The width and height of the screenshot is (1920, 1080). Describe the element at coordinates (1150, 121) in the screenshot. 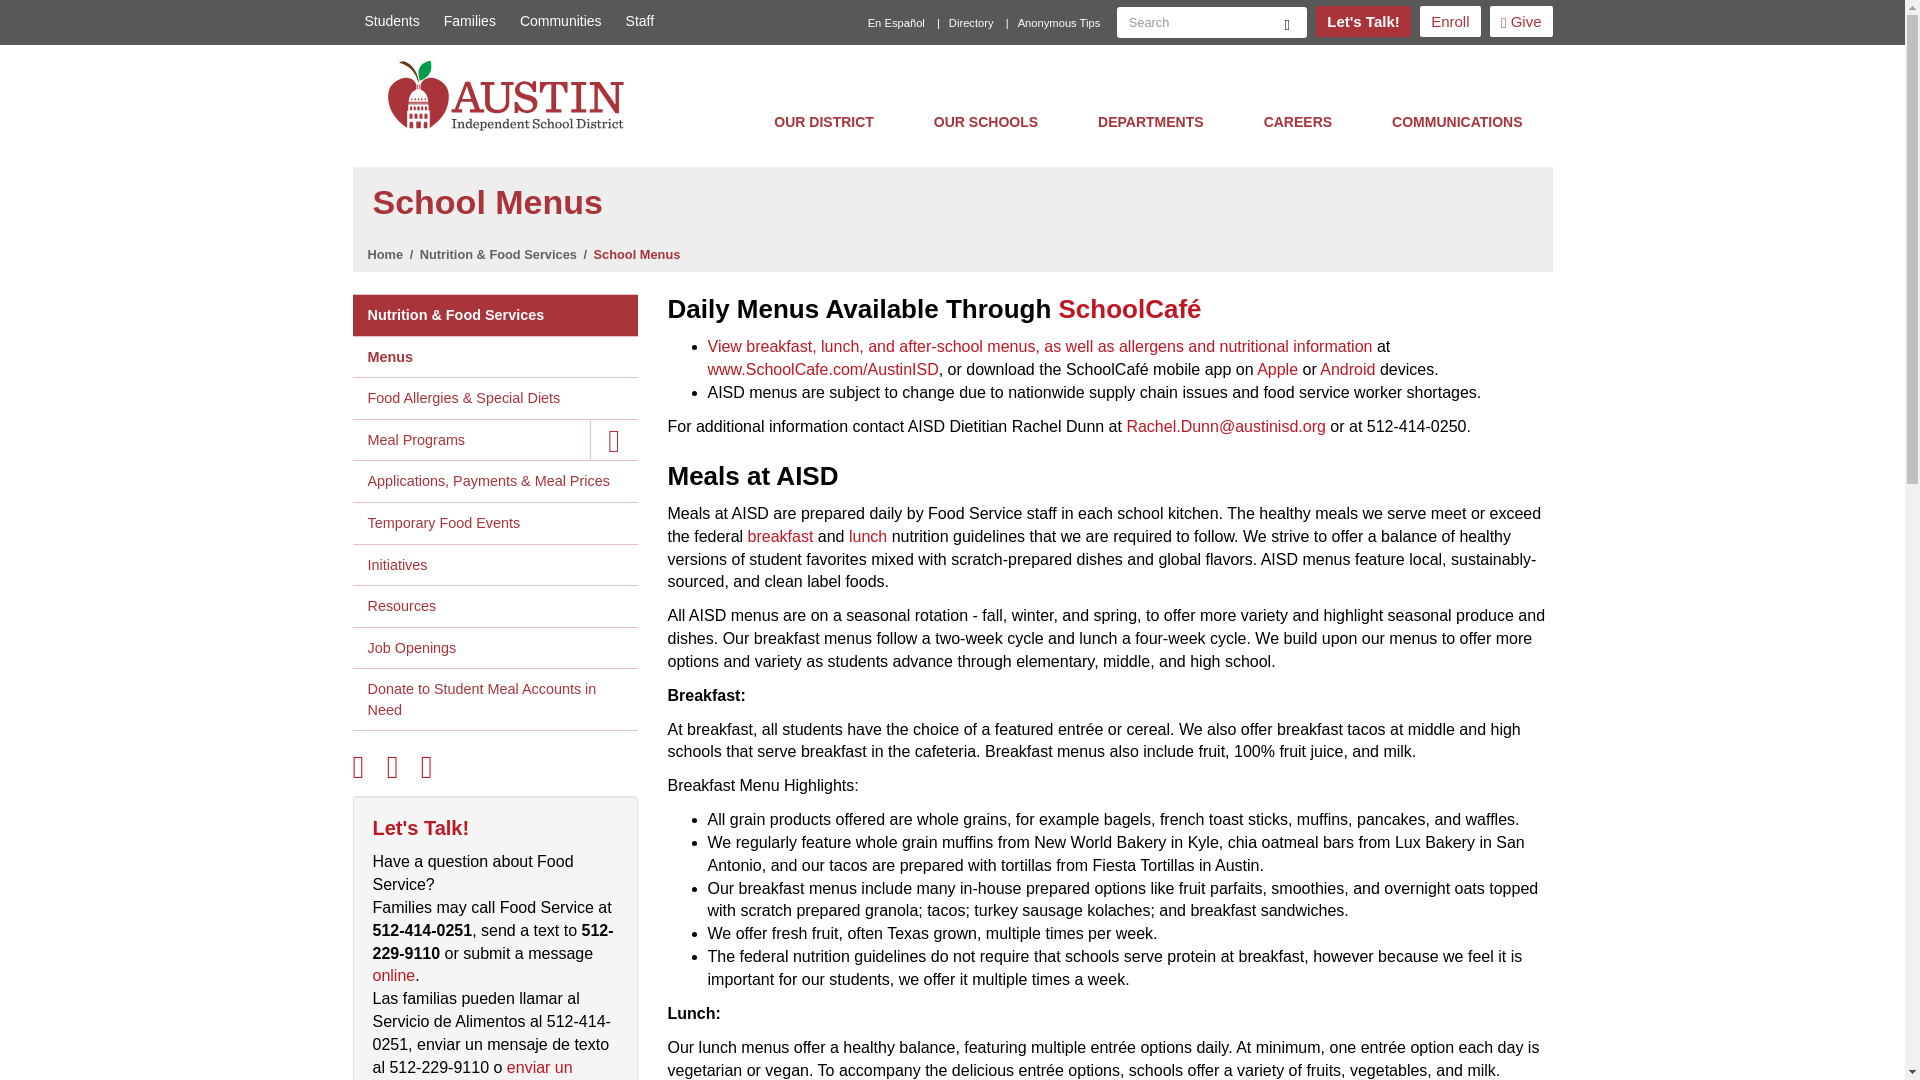

I see `DEPARTMENTS` at that location.